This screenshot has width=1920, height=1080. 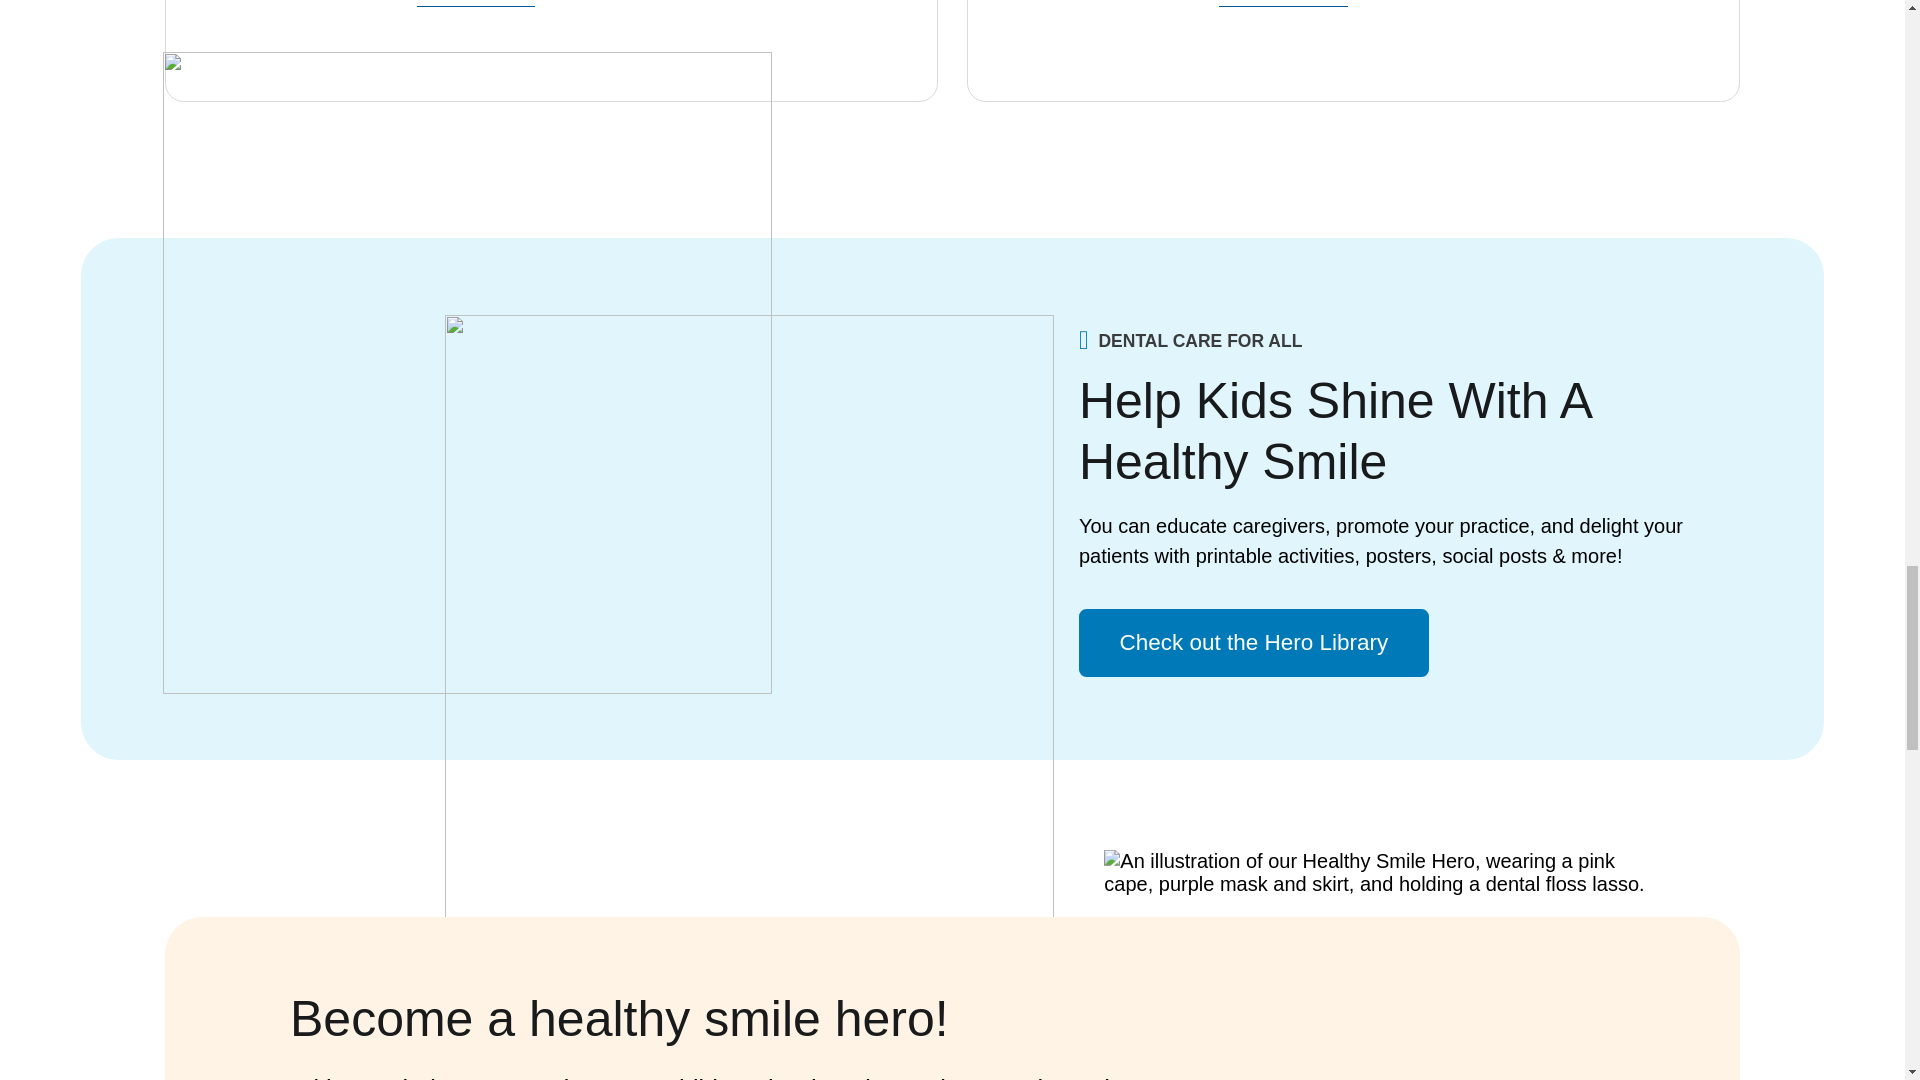 I want to click on See All News, so click(x=476, y=3).